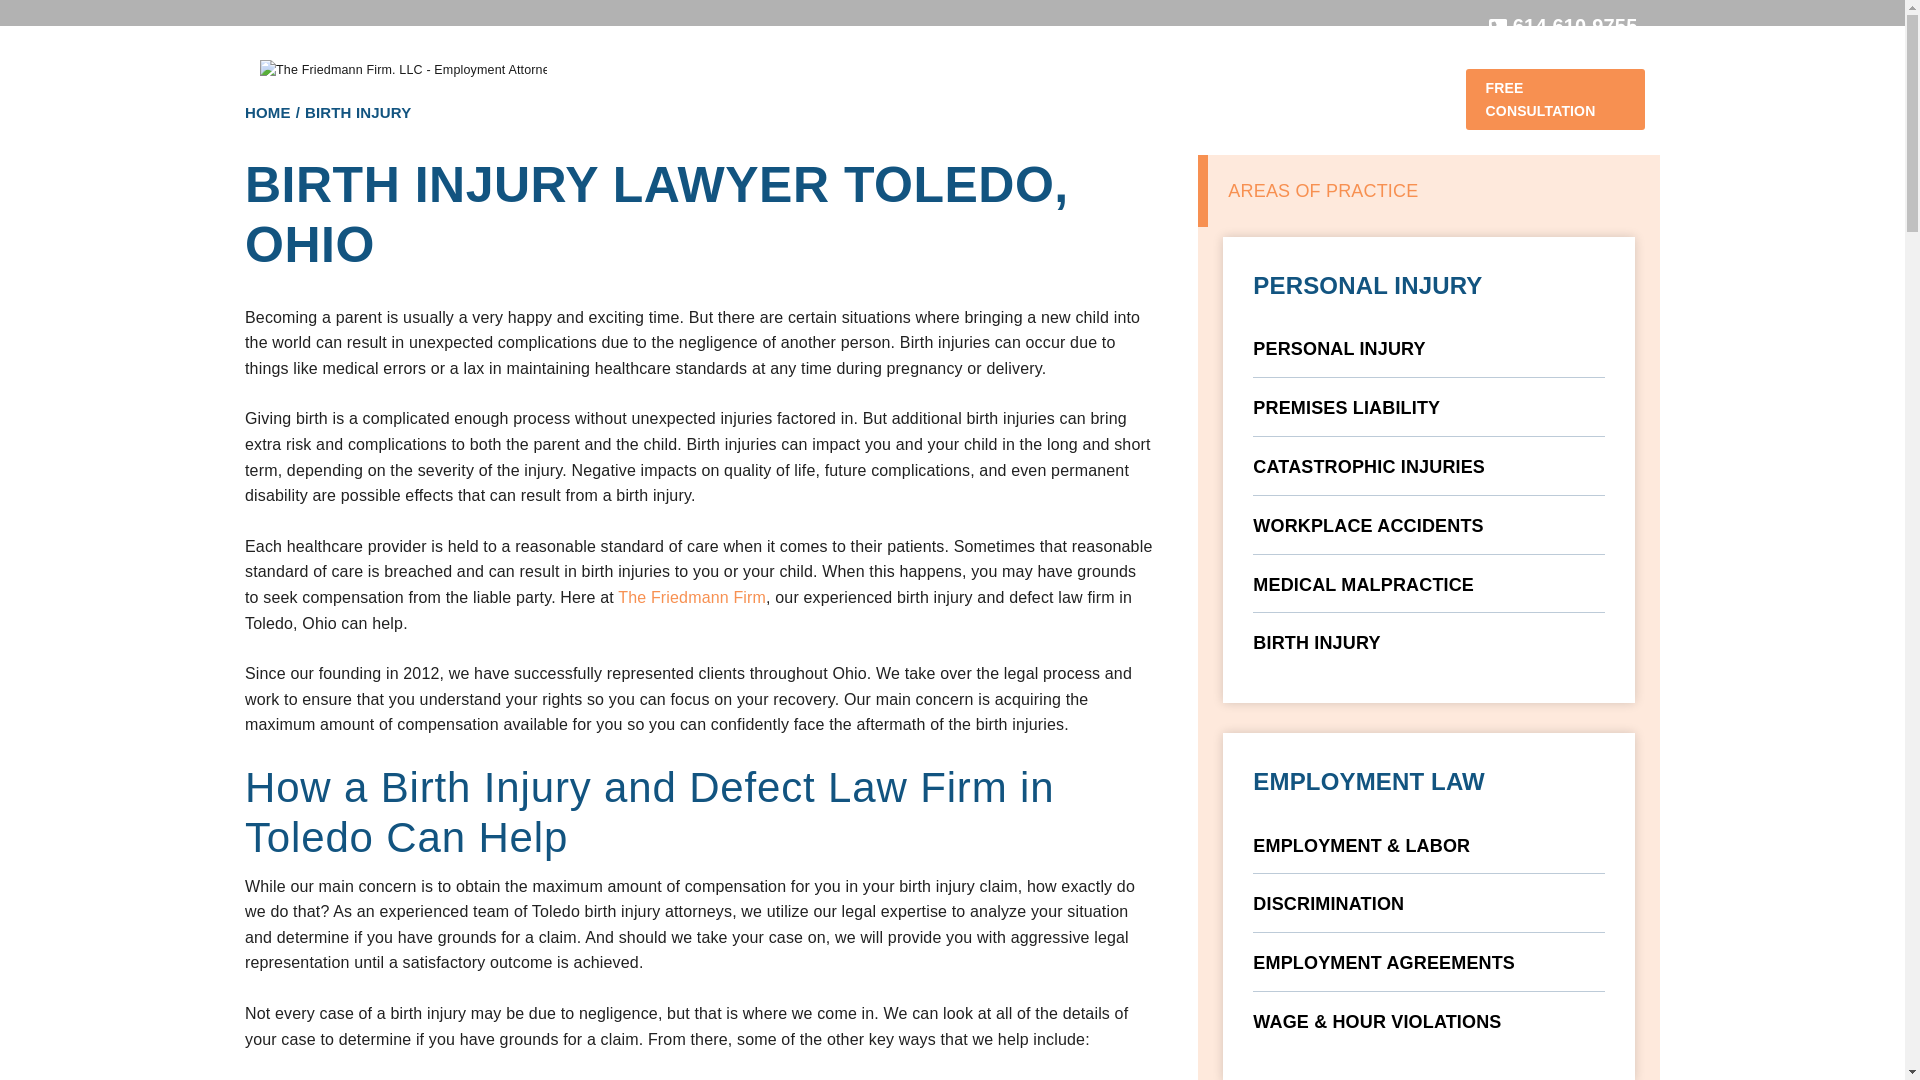 This screenshot has width=1920, height=1080. Describe the element at coordinates (746, 76) in the screenshot. I see `EMPLOYMENT LAW` at that location.